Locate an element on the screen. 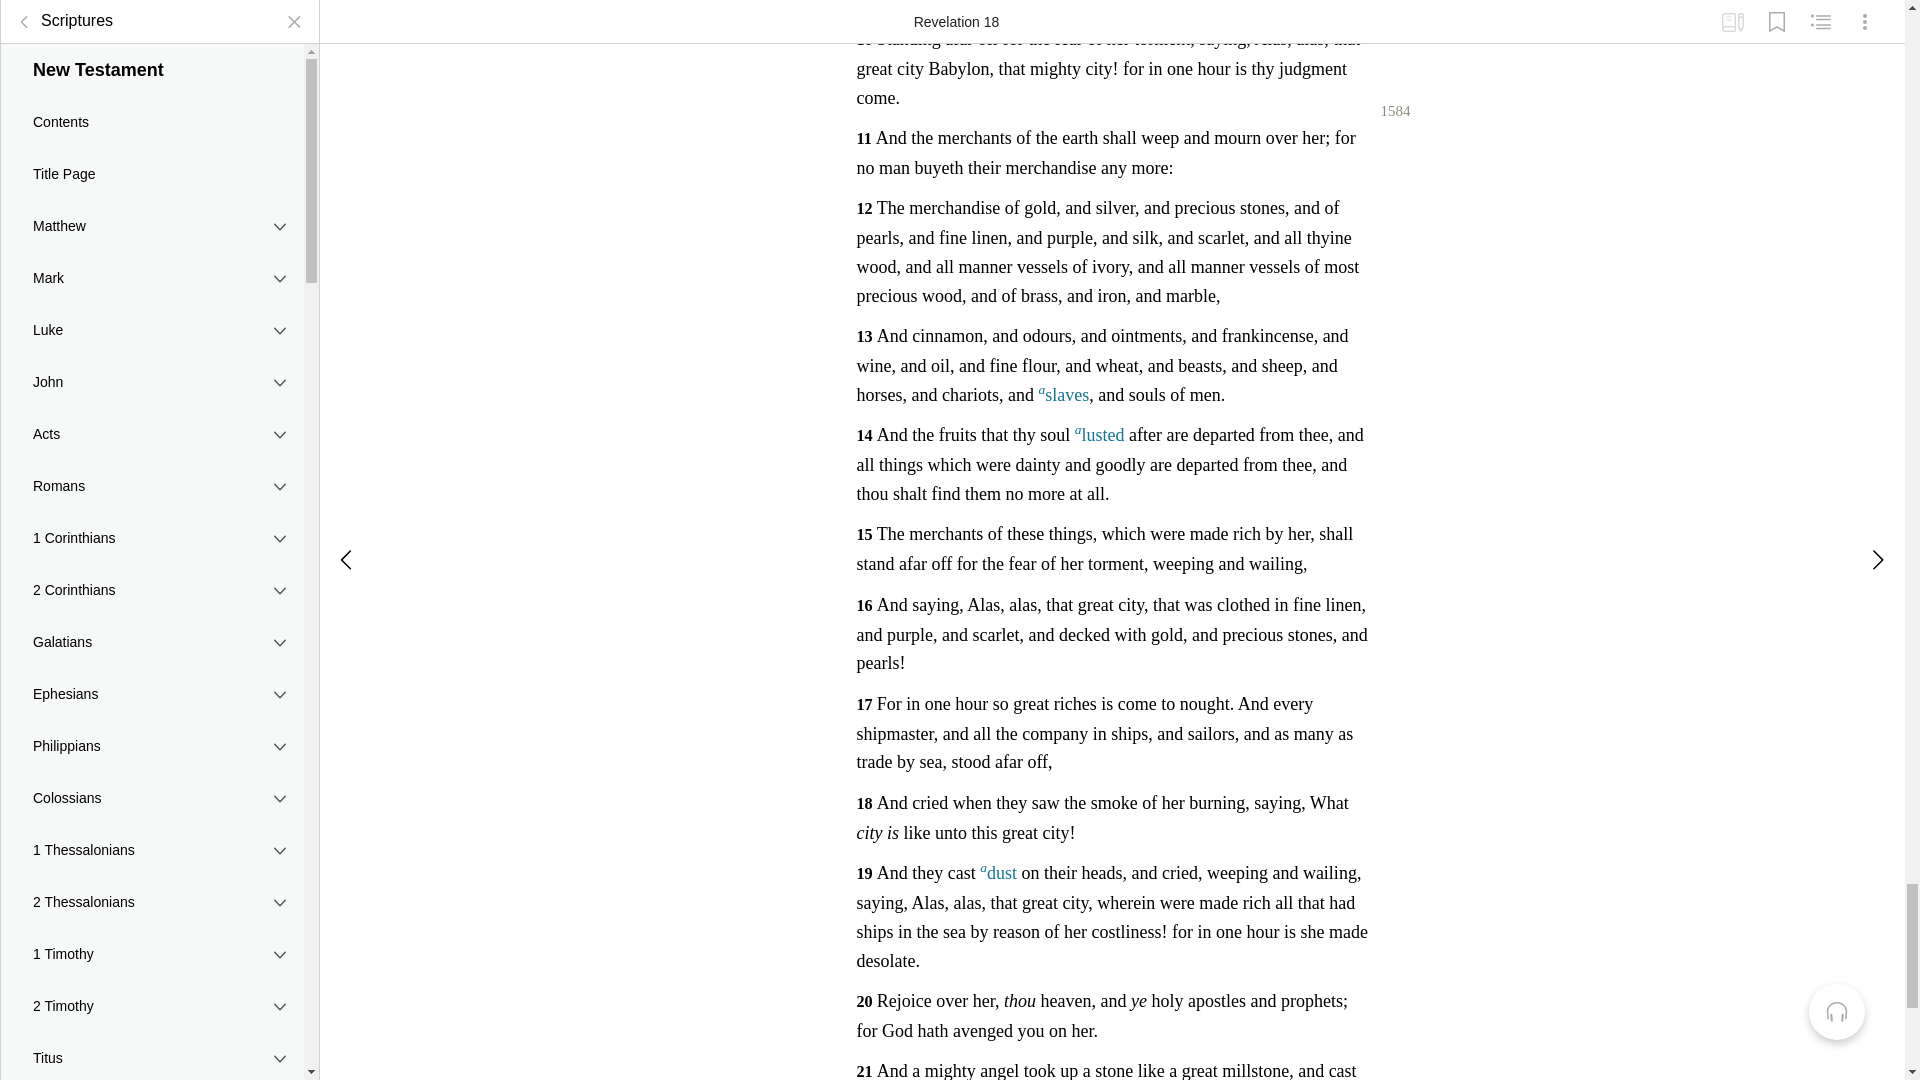 The height and width of the screenshot is (1080, 1920). 1 Peter is located at coordinates (152, 170).